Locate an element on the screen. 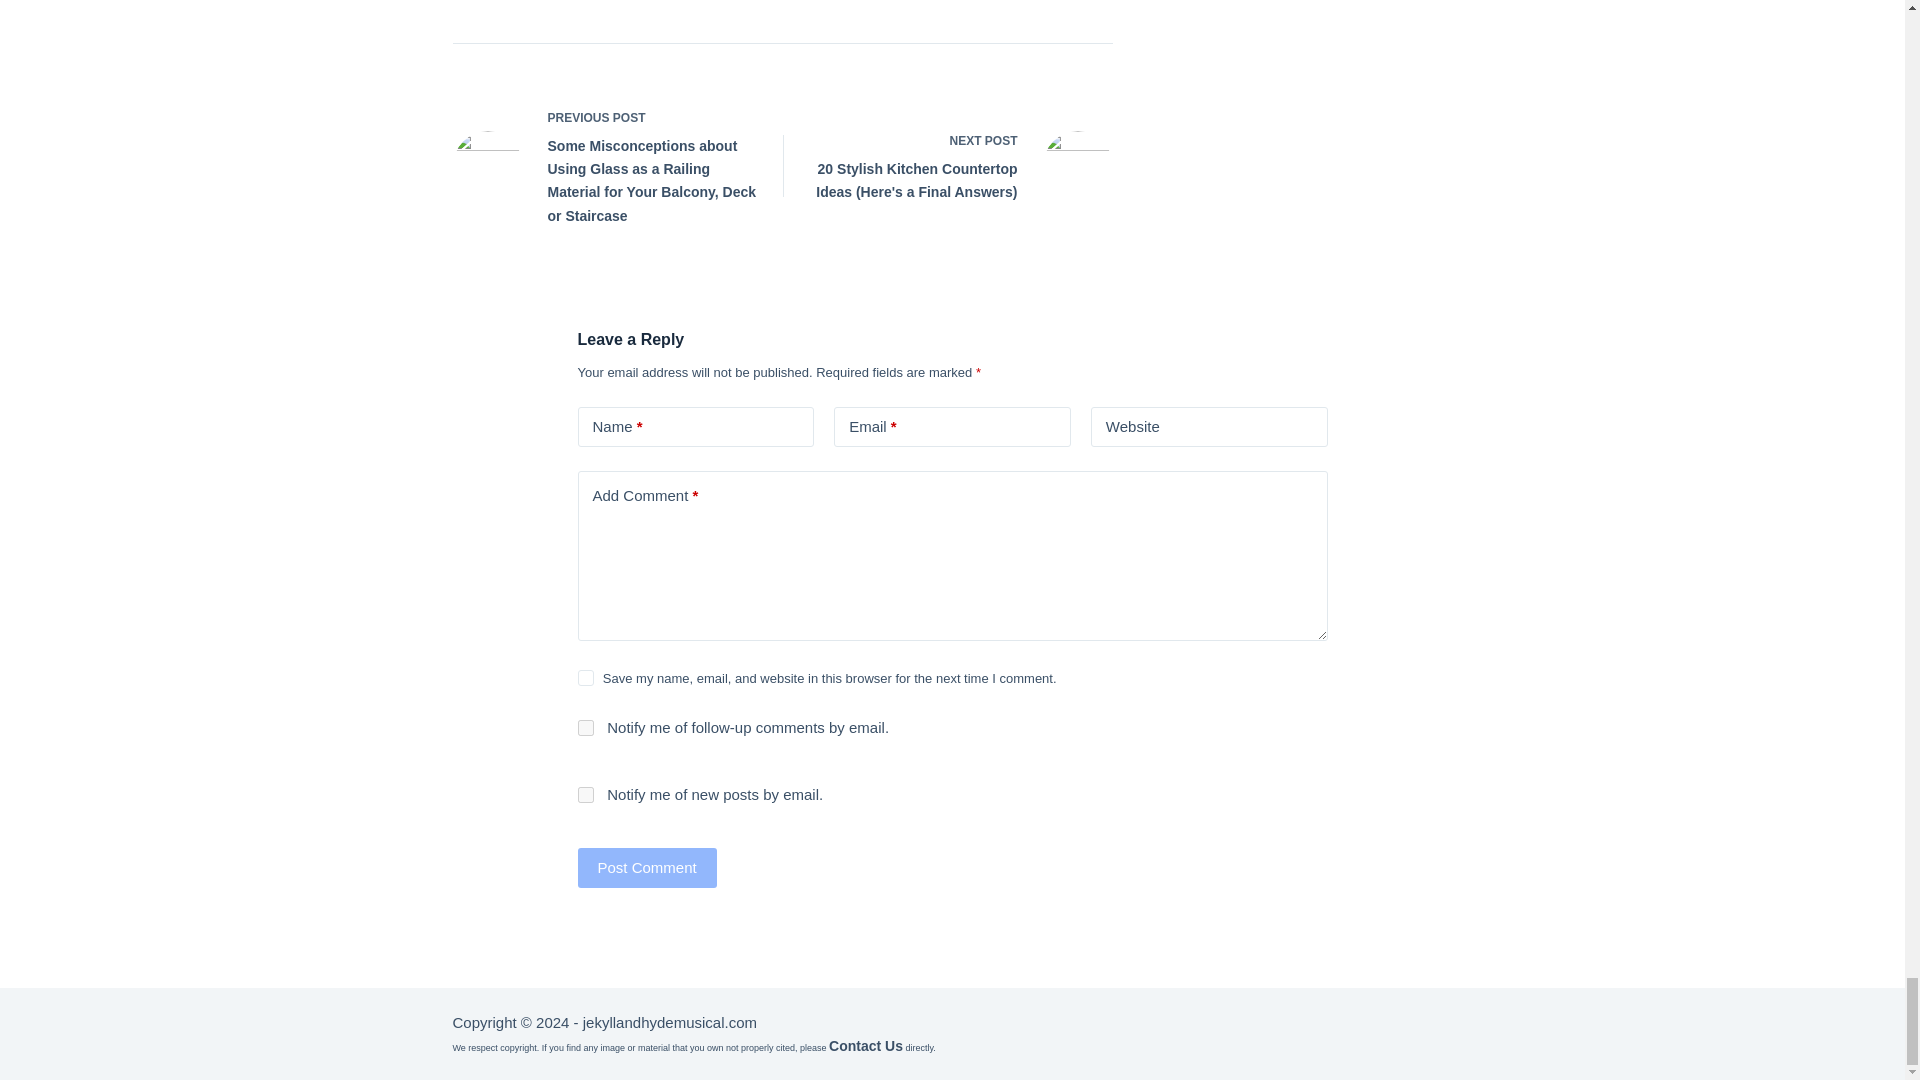  subscribe is located at coordinates (585, 728).